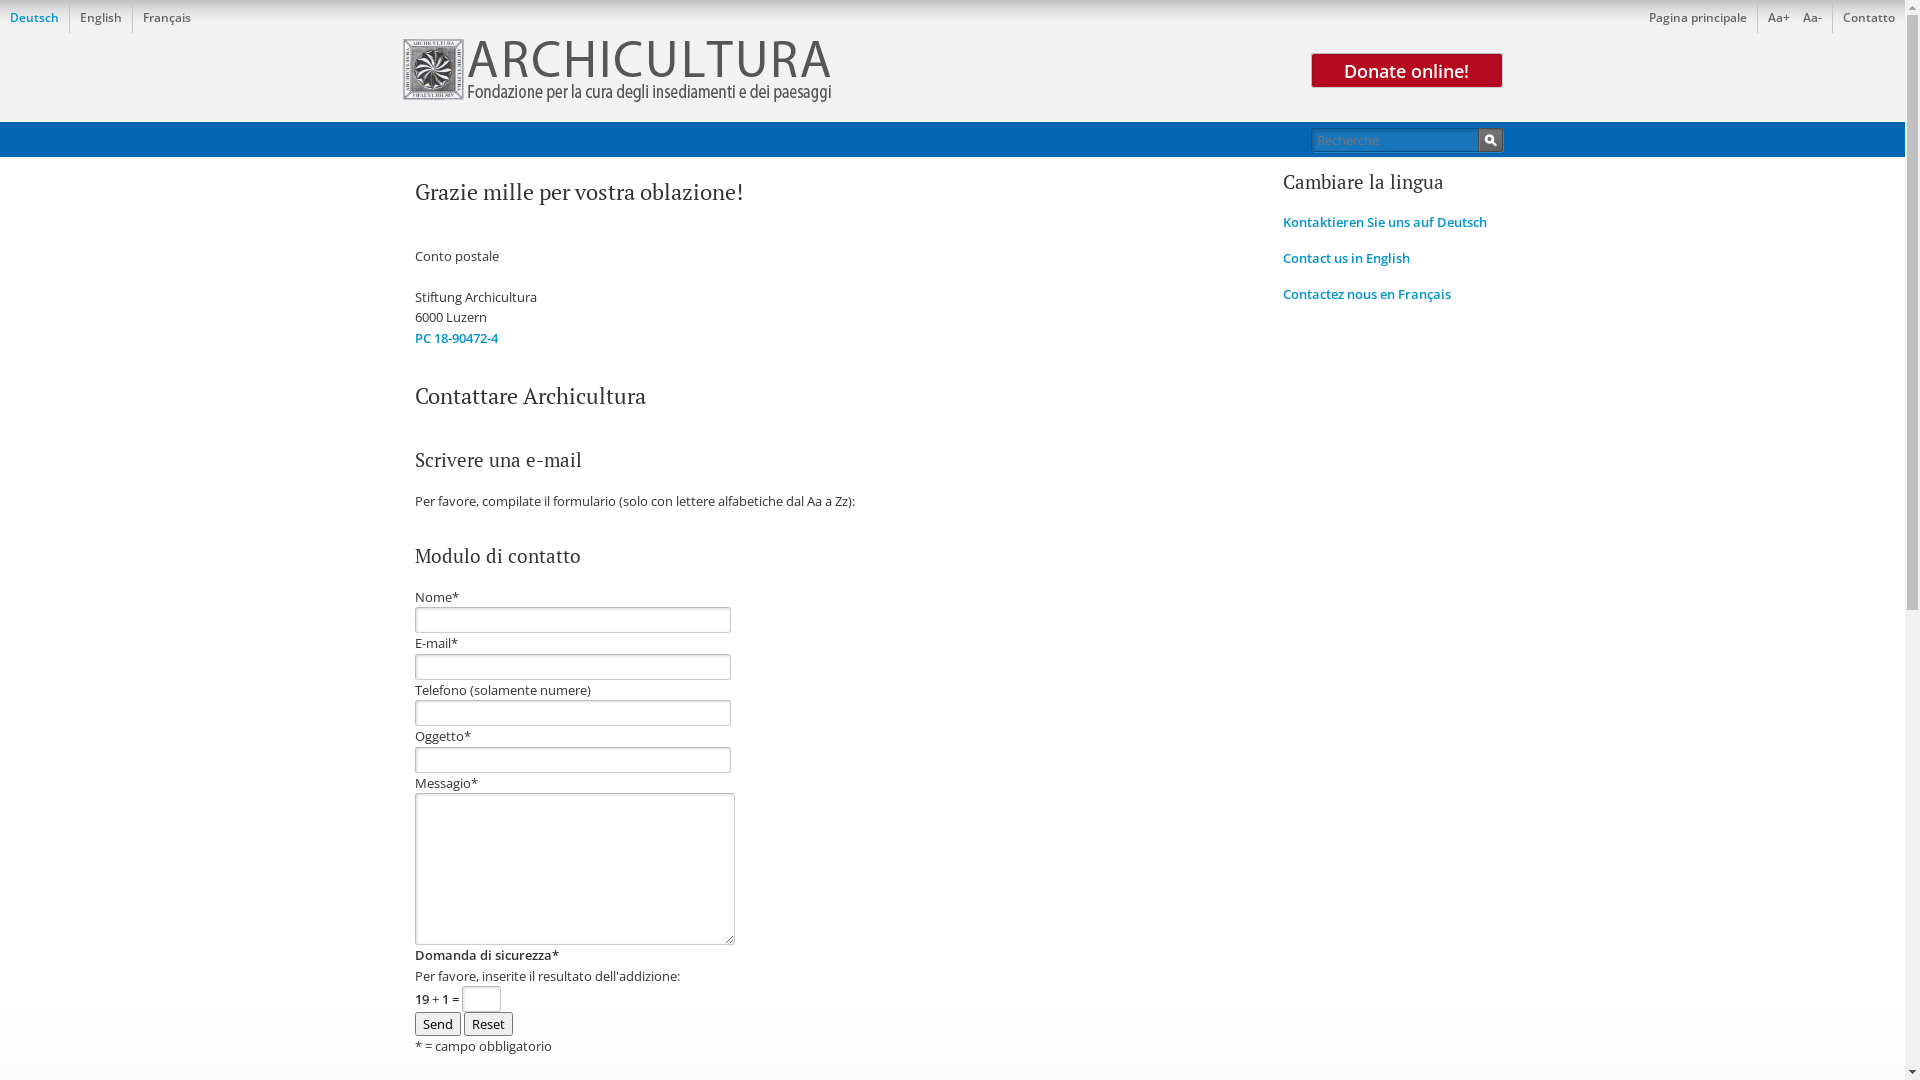  I want to click on English, so click(101, 18).